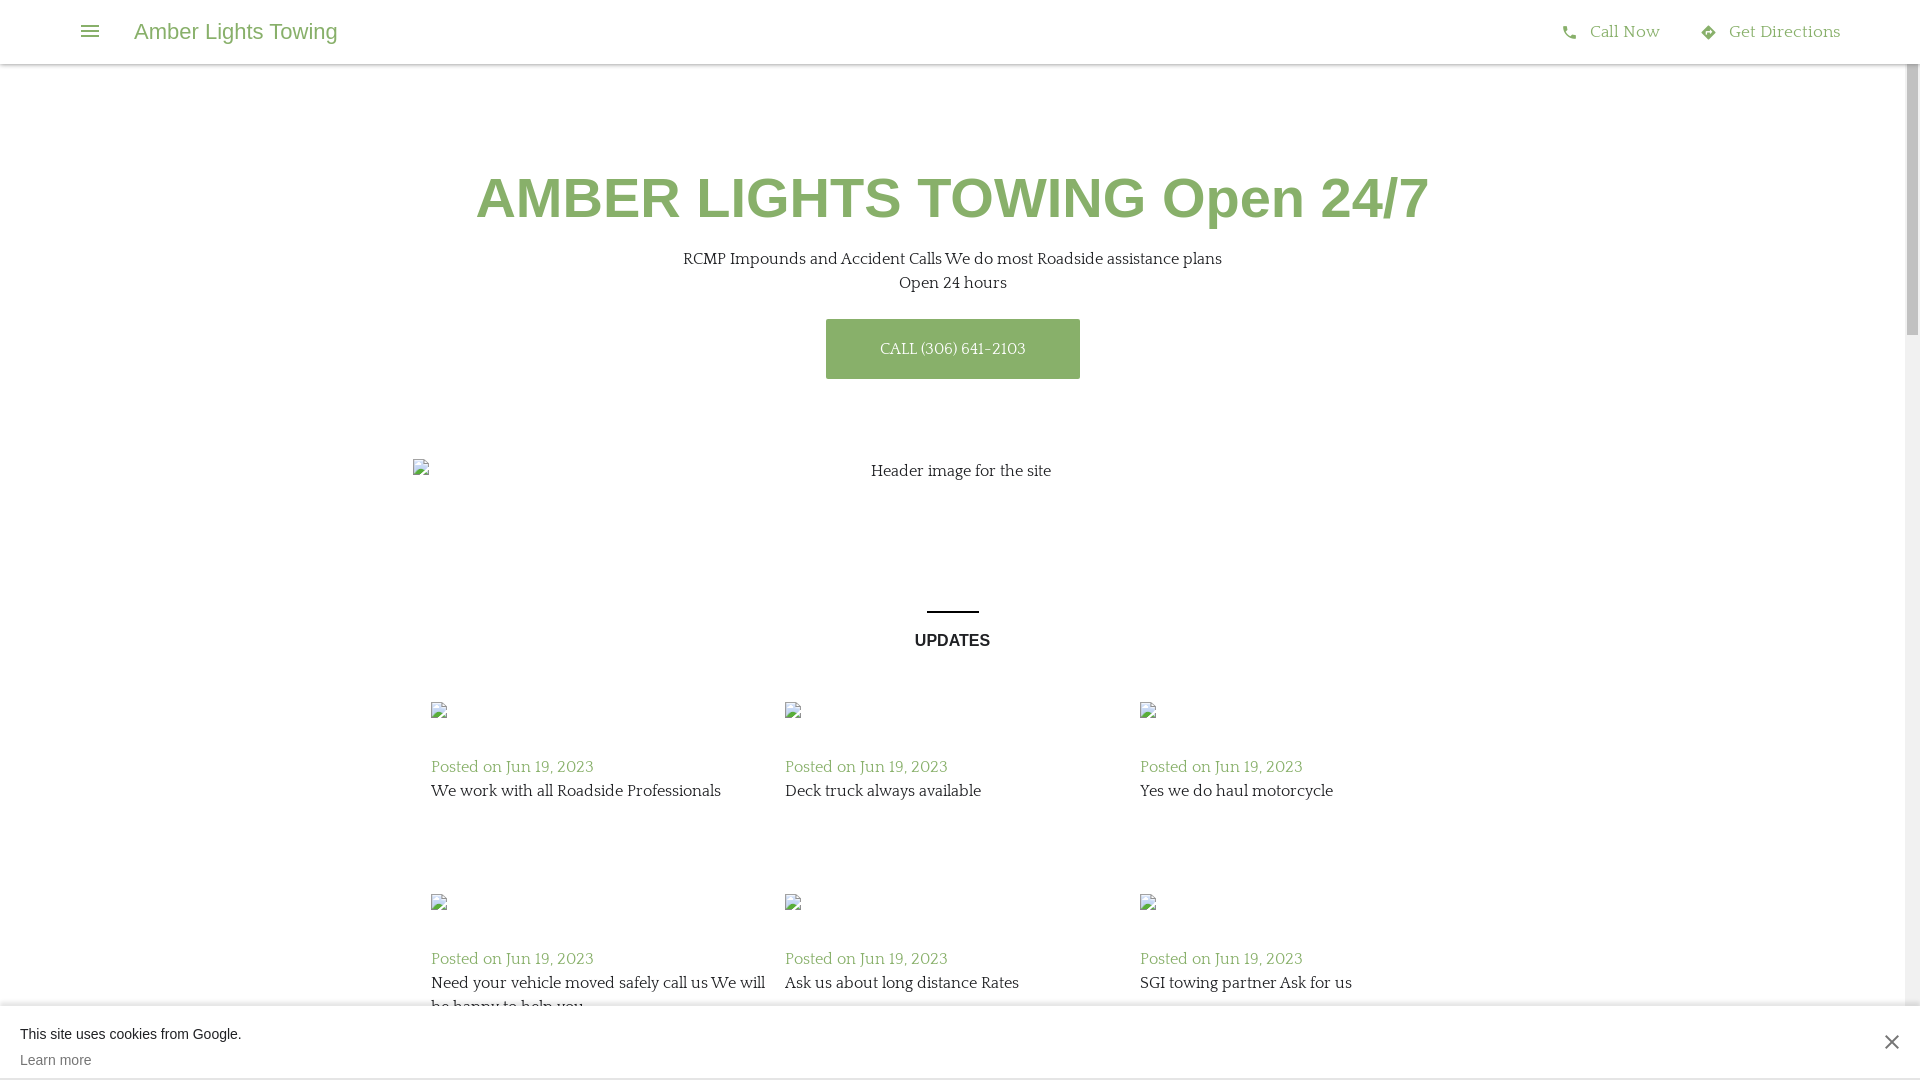  I want to click on Posted on Jun 19, 2023, so click(866, 767).